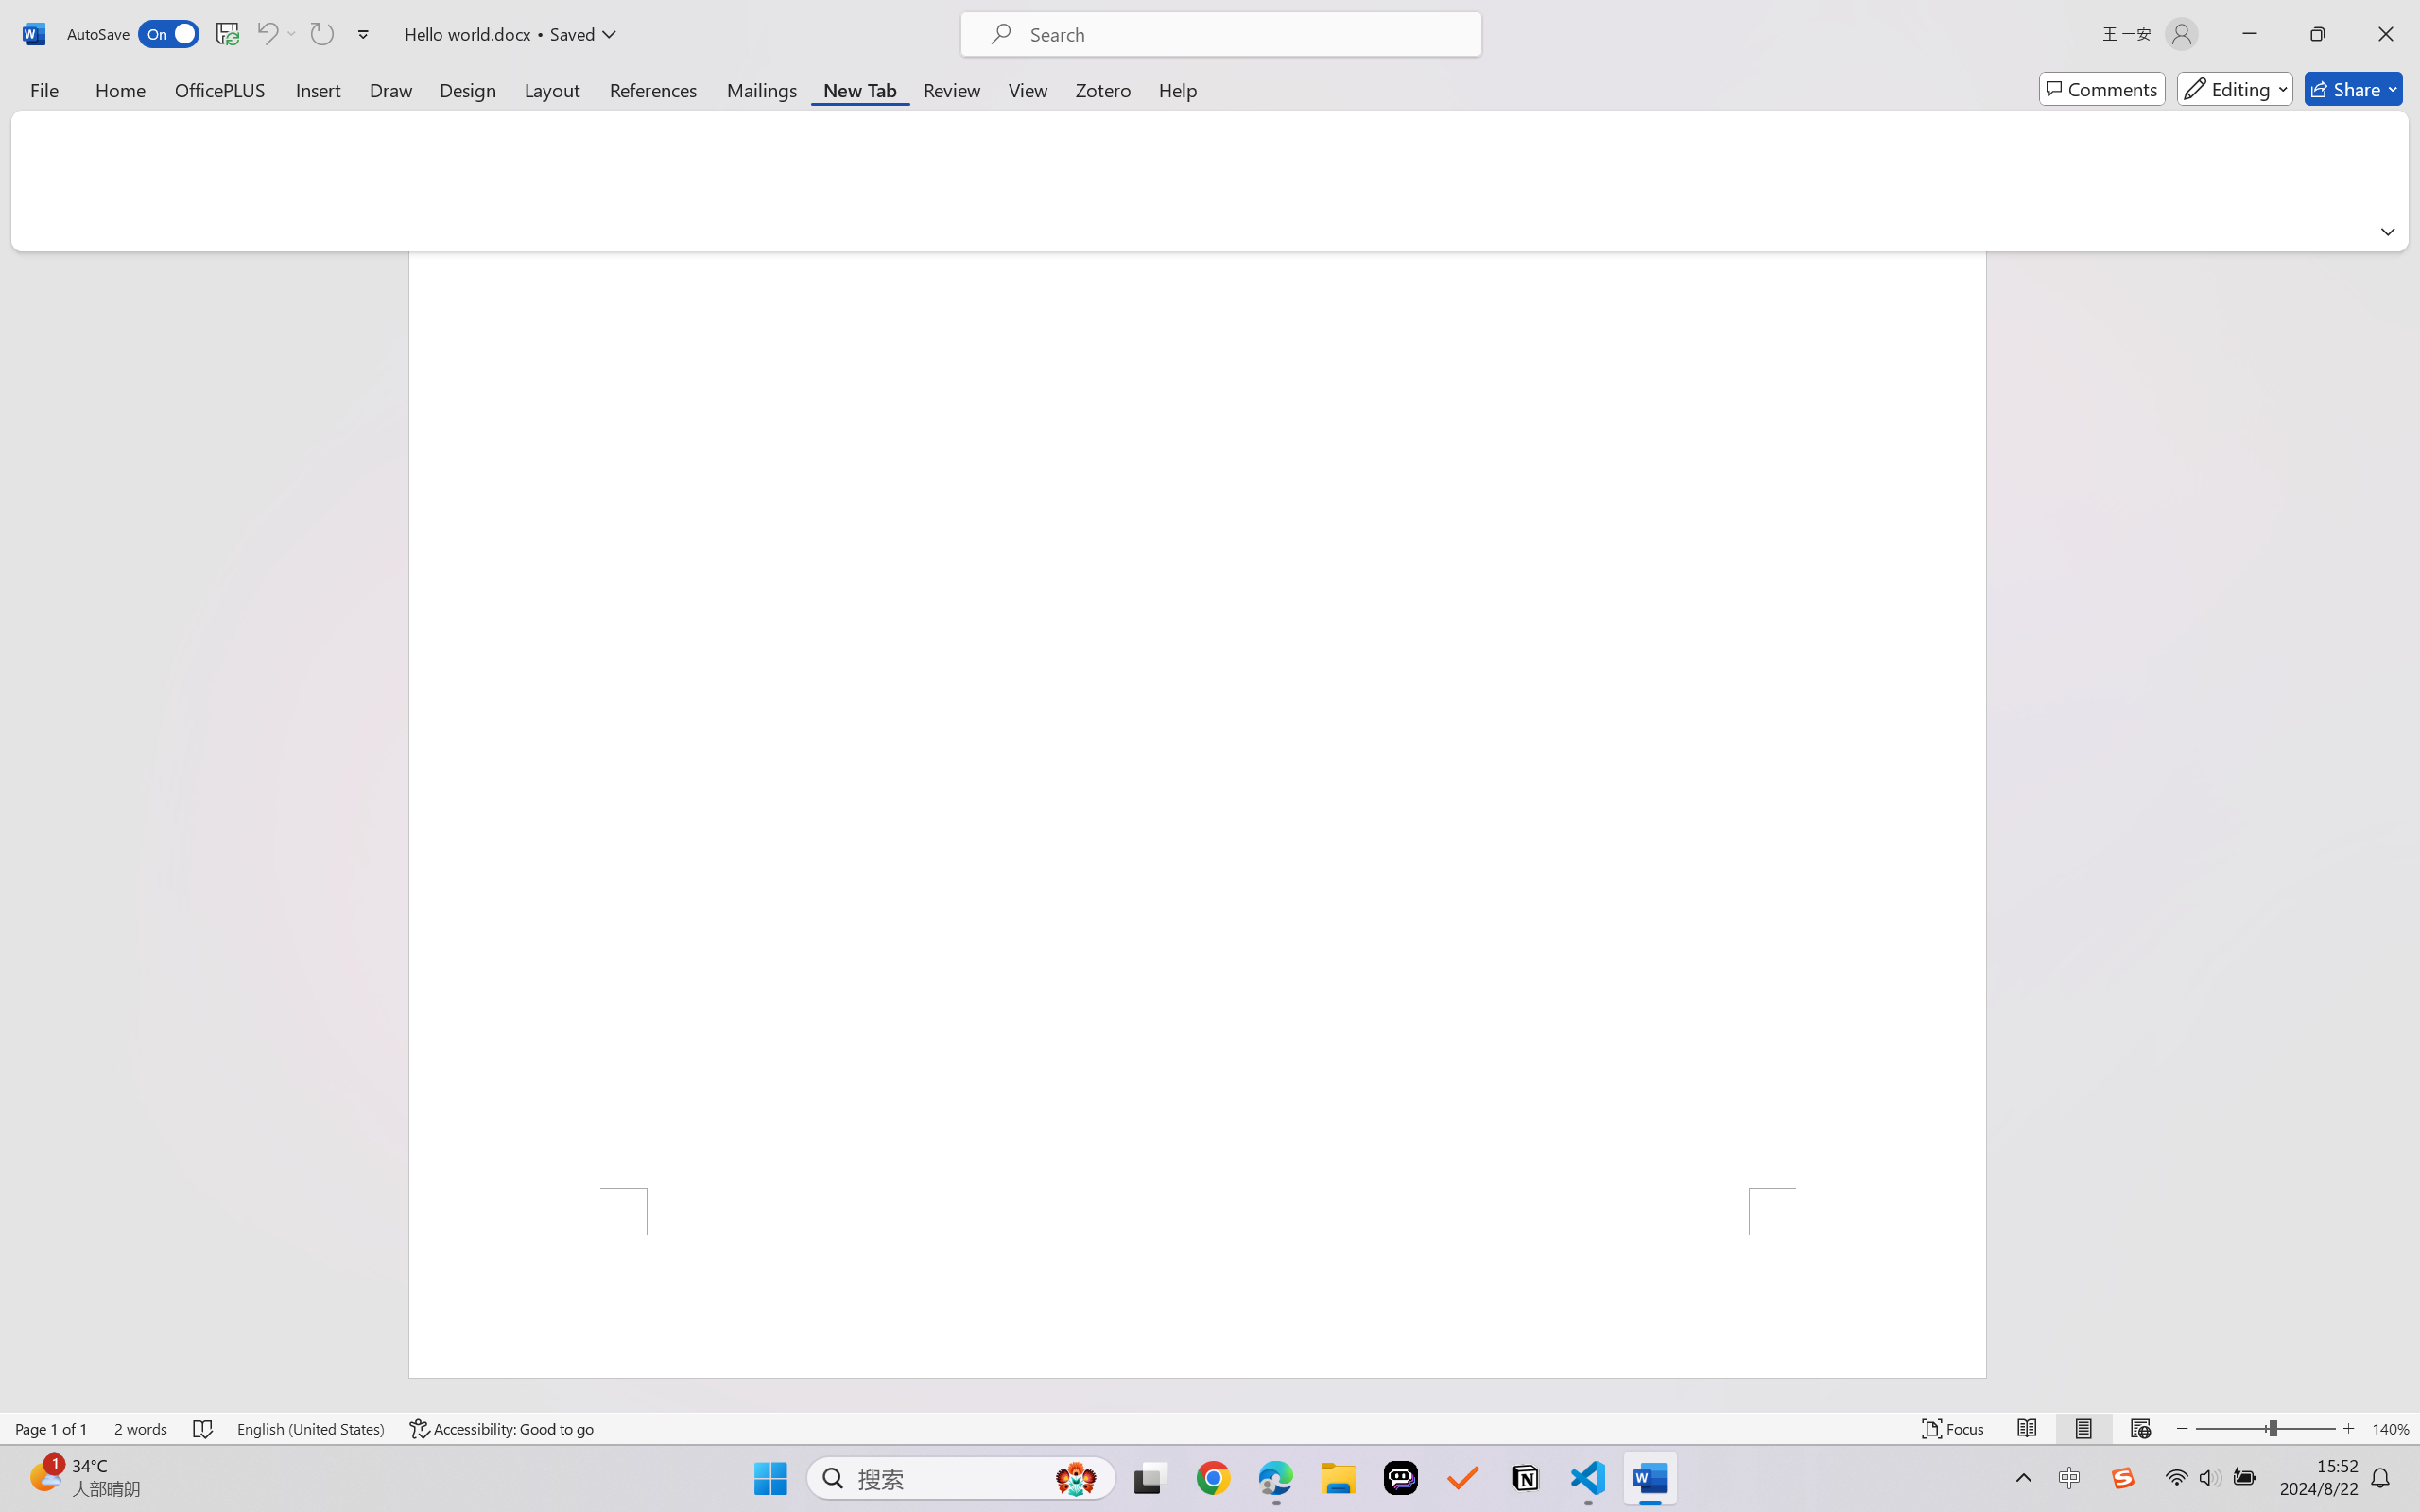 Image resolution: width=2420 pixels, height=1512 pixels. Describe the element at coordinates (1102, 89) in the screenshot. I see `Zotero` at that location.